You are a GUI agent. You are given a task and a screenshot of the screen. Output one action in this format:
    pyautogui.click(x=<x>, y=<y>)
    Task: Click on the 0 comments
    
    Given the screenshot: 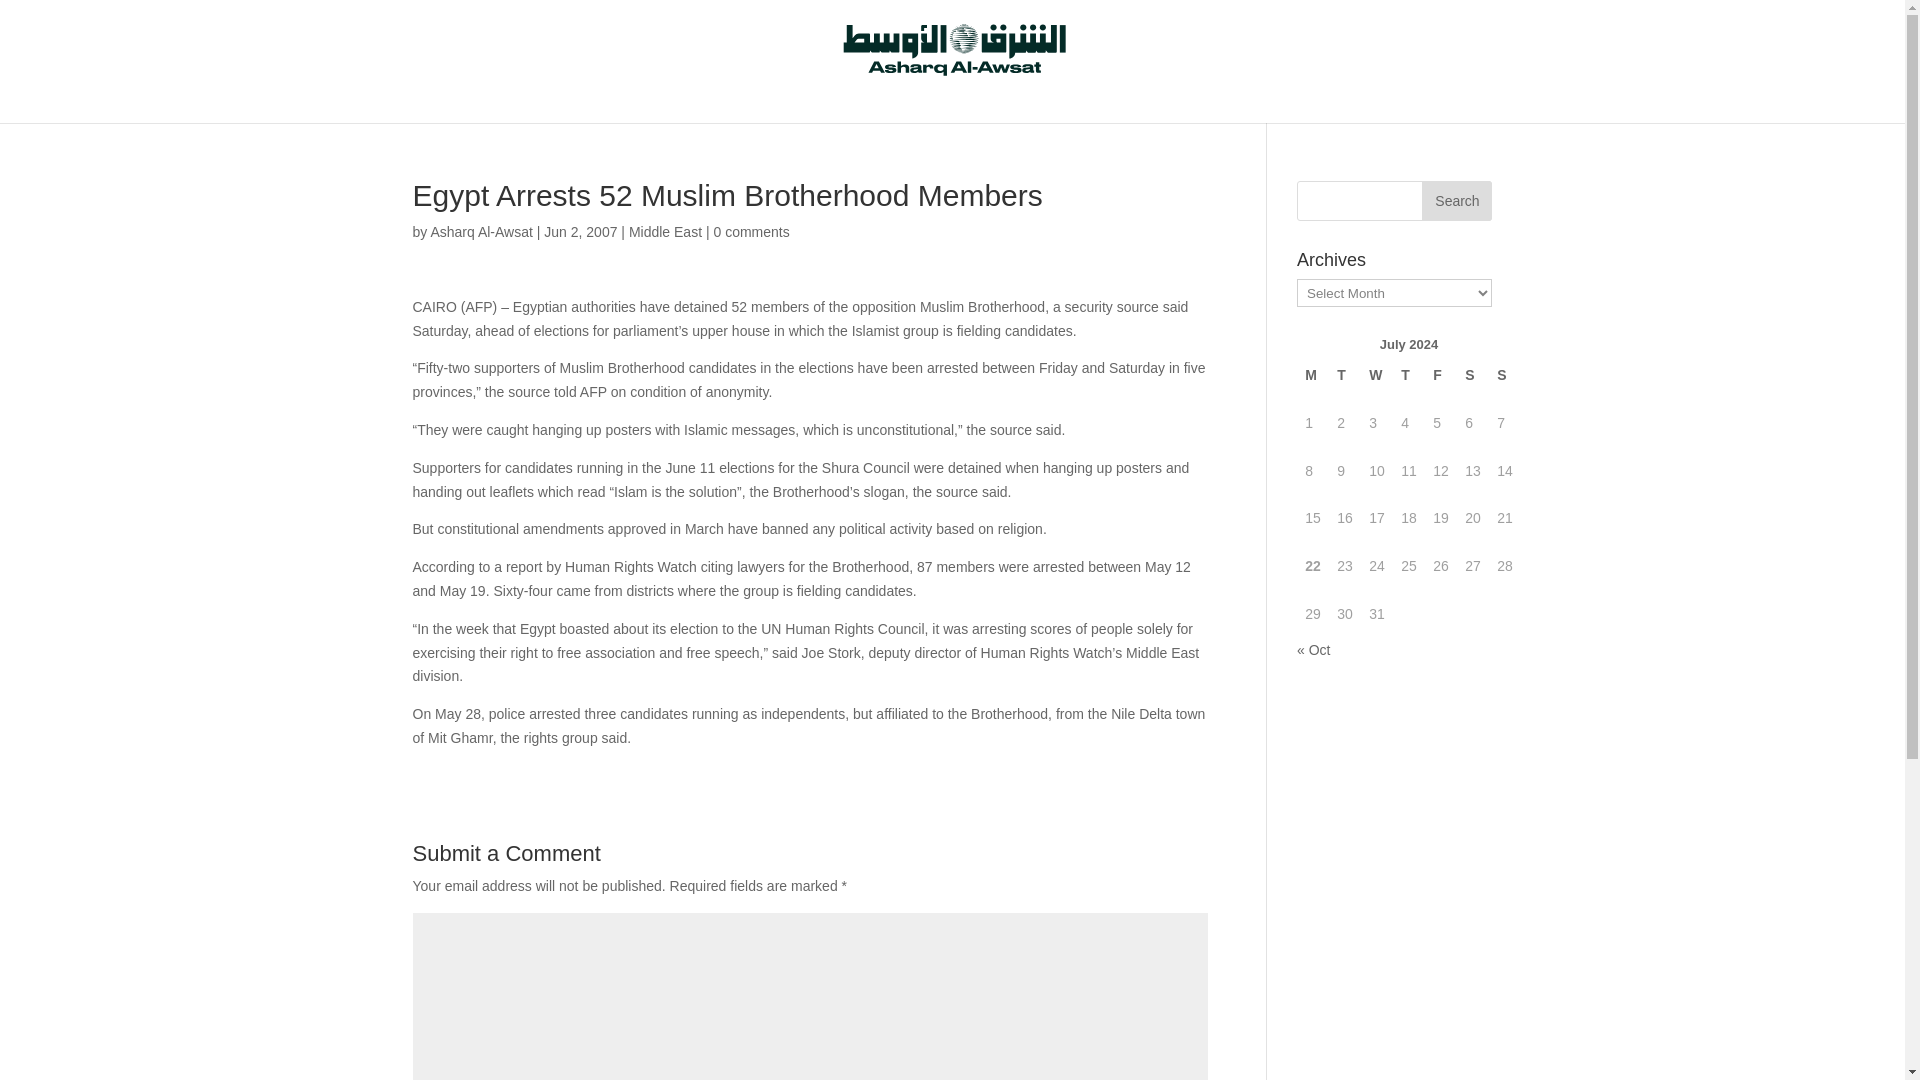 What is the action you would take?
    pyautogui.click(x=750, y=231)
    